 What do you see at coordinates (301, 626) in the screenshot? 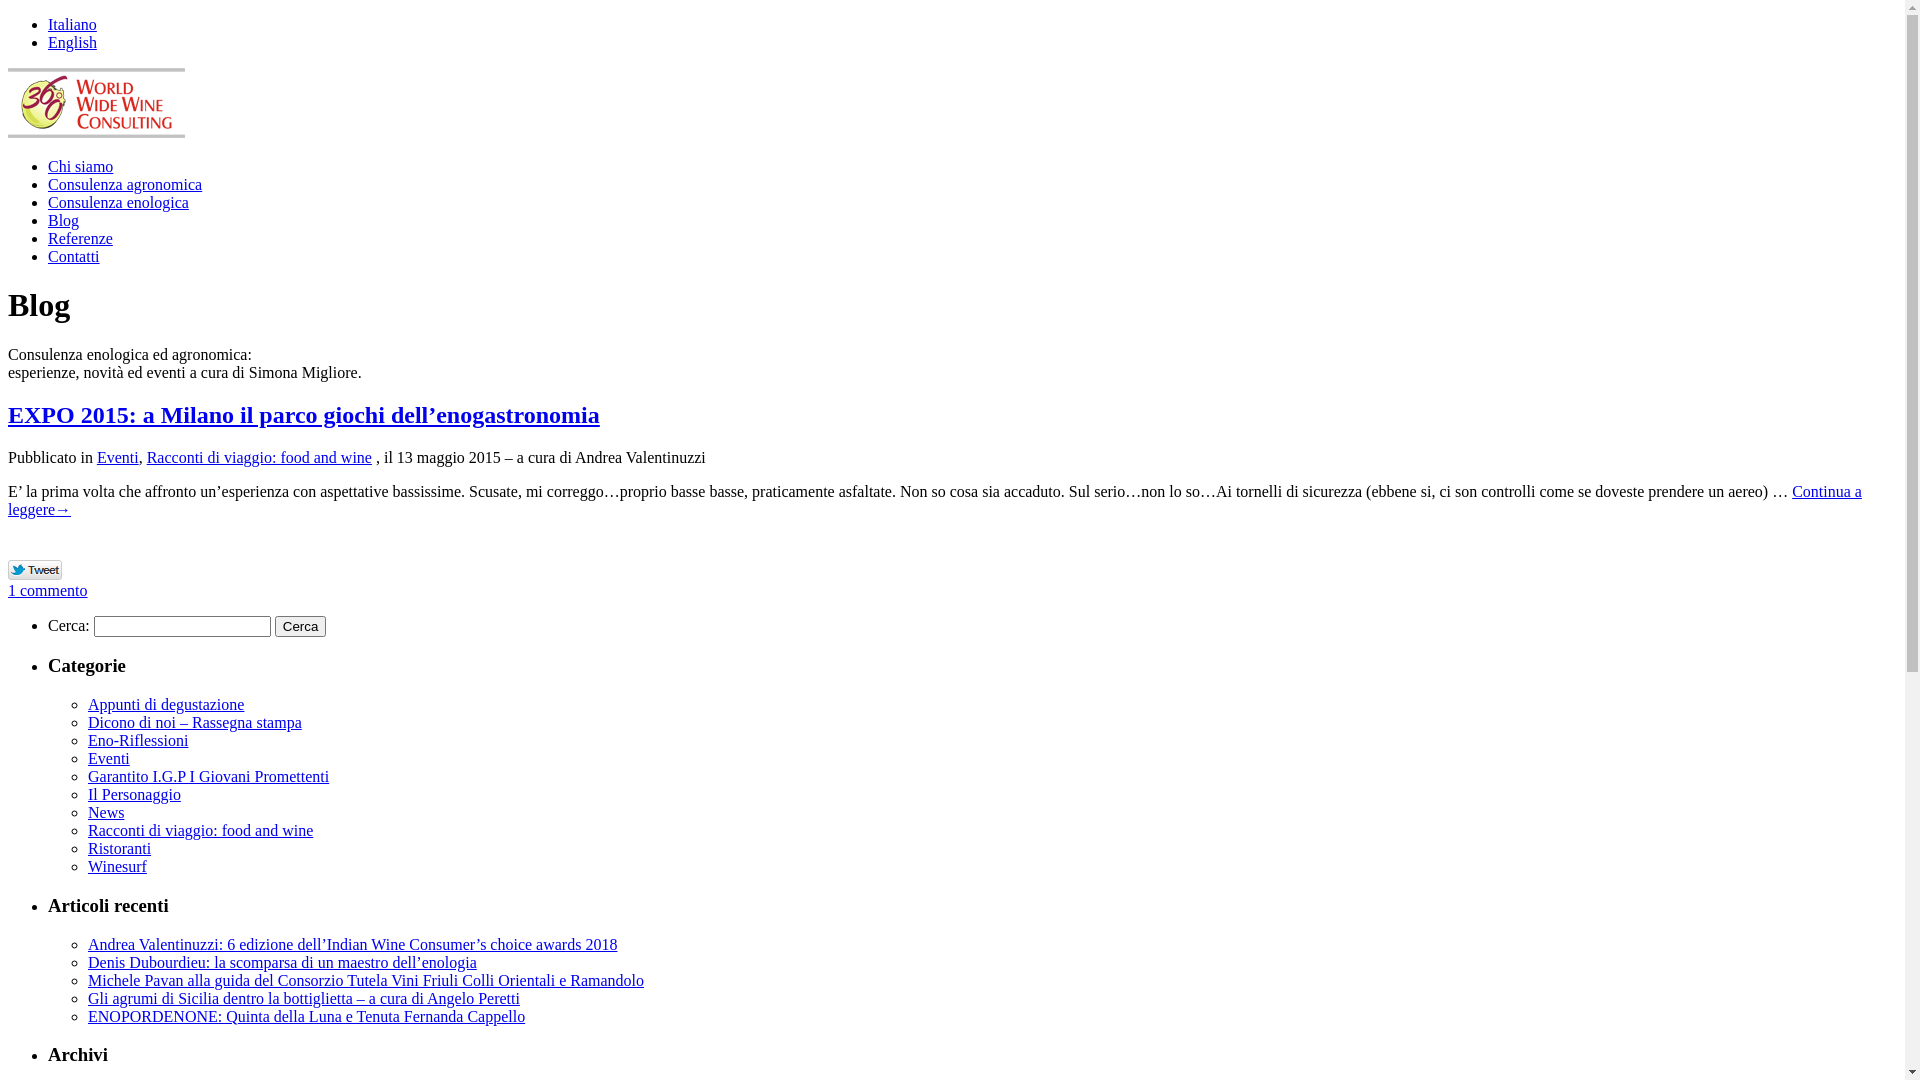
I see `Cerca` at bounding box center [301, 626].